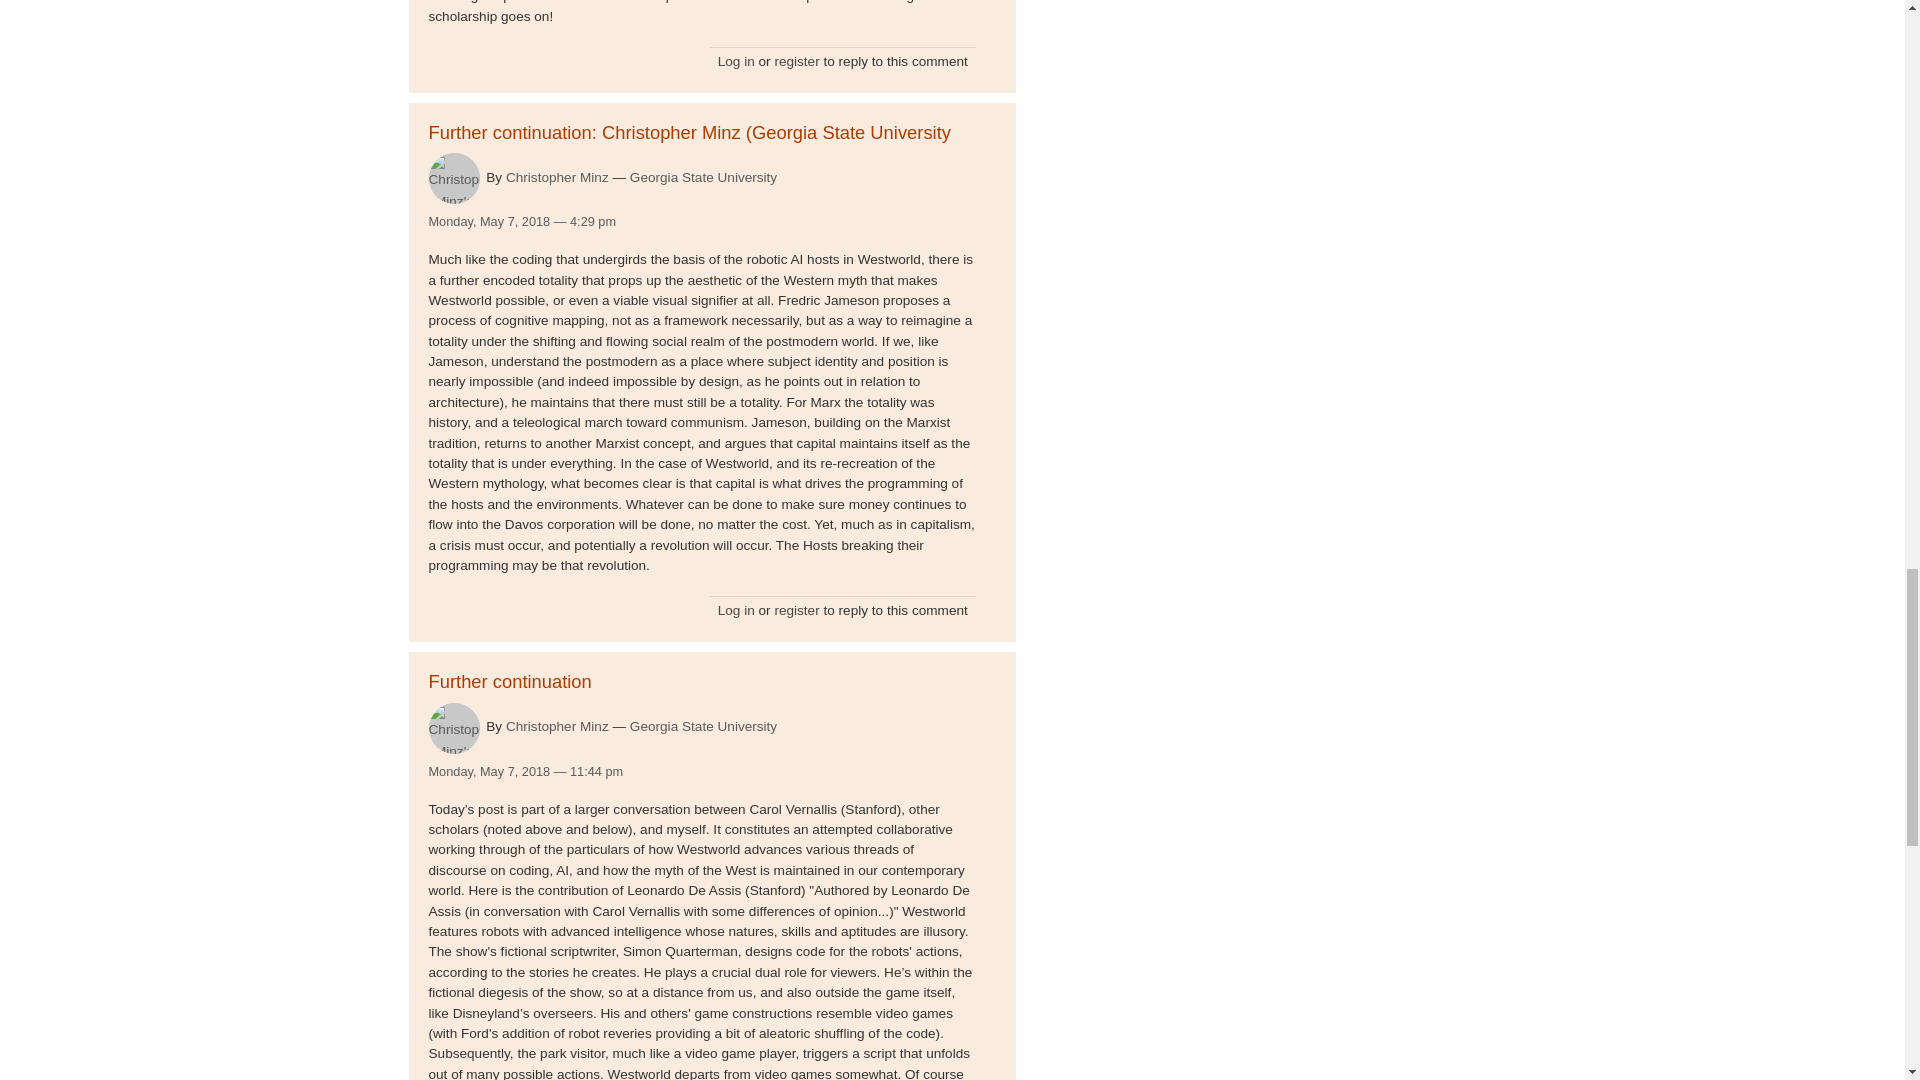 This screenshot has height=1080, width=1920. Describe the element at coordinates (703, 726) in the screenshot. I see `Georgia State University` at that location.